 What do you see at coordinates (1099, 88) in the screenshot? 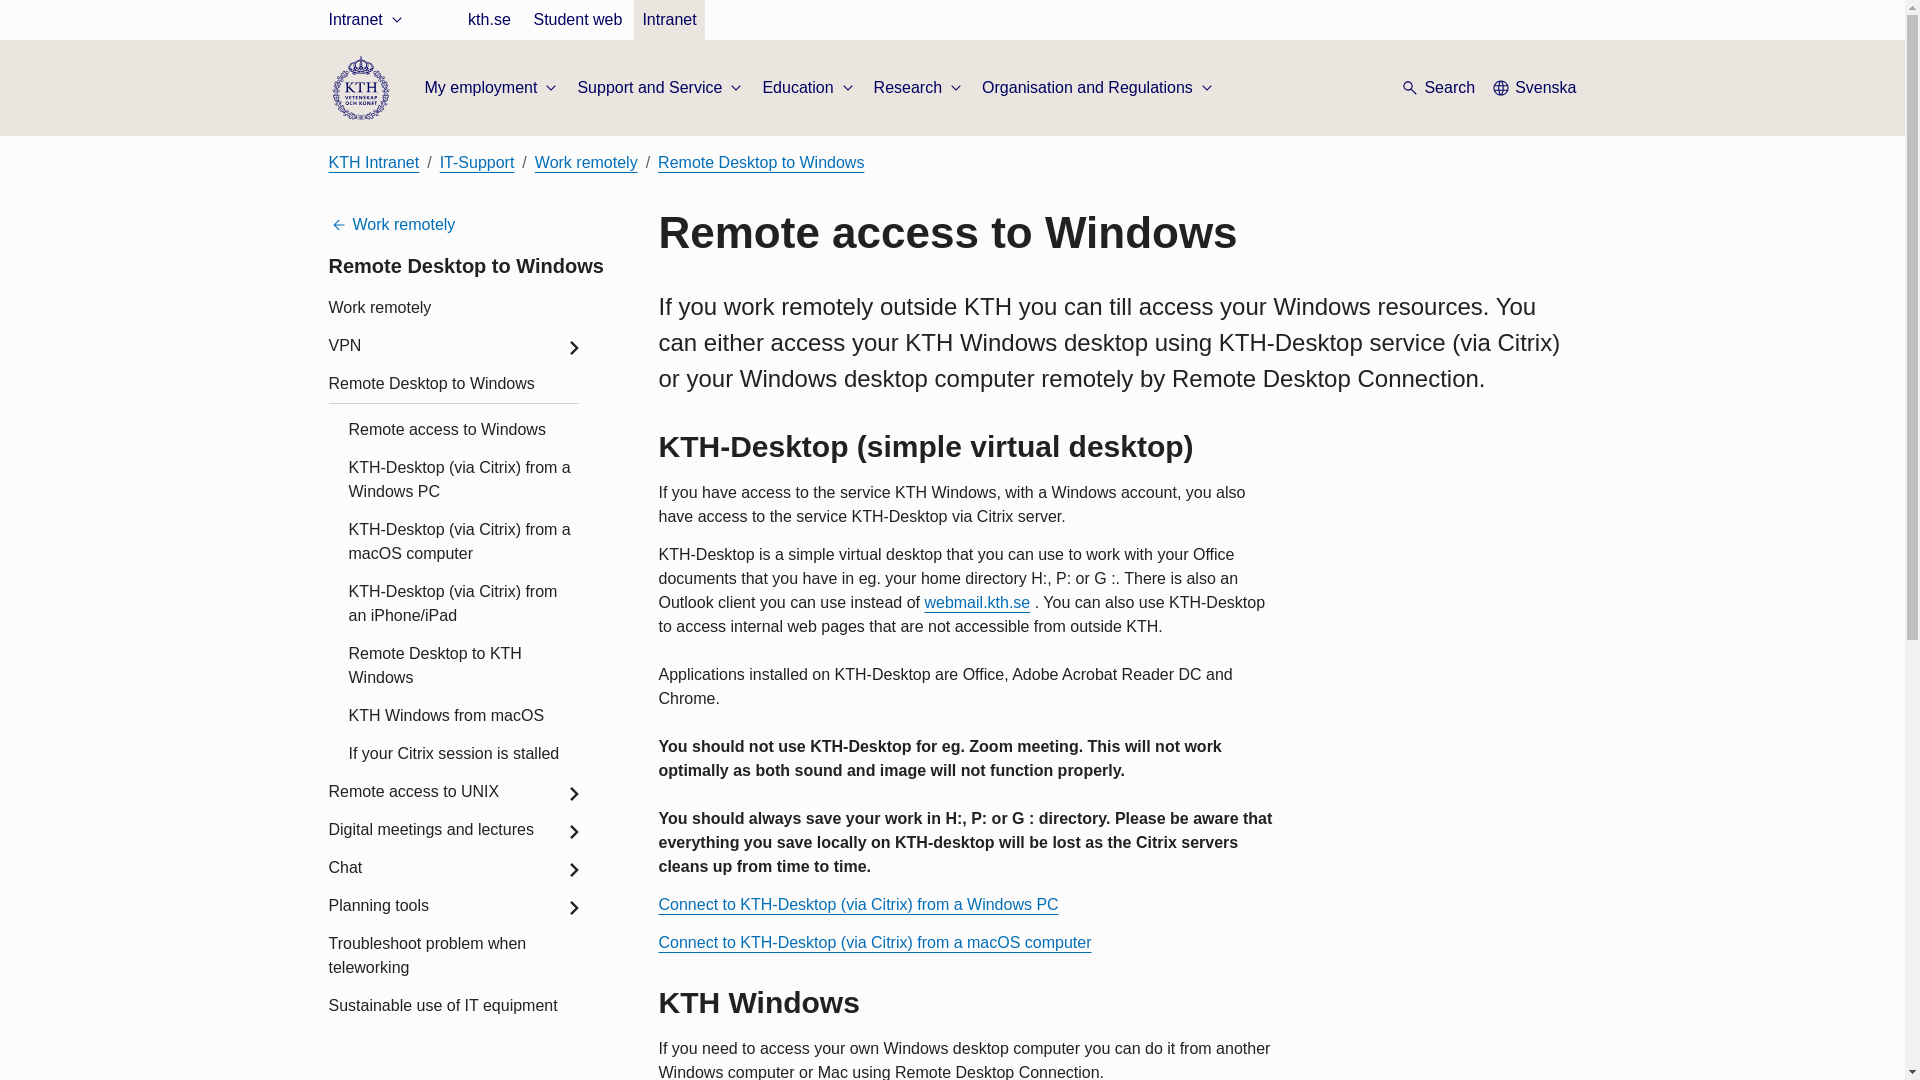
I see `Organisation and Regulations` at bounding box center [1099, 88].